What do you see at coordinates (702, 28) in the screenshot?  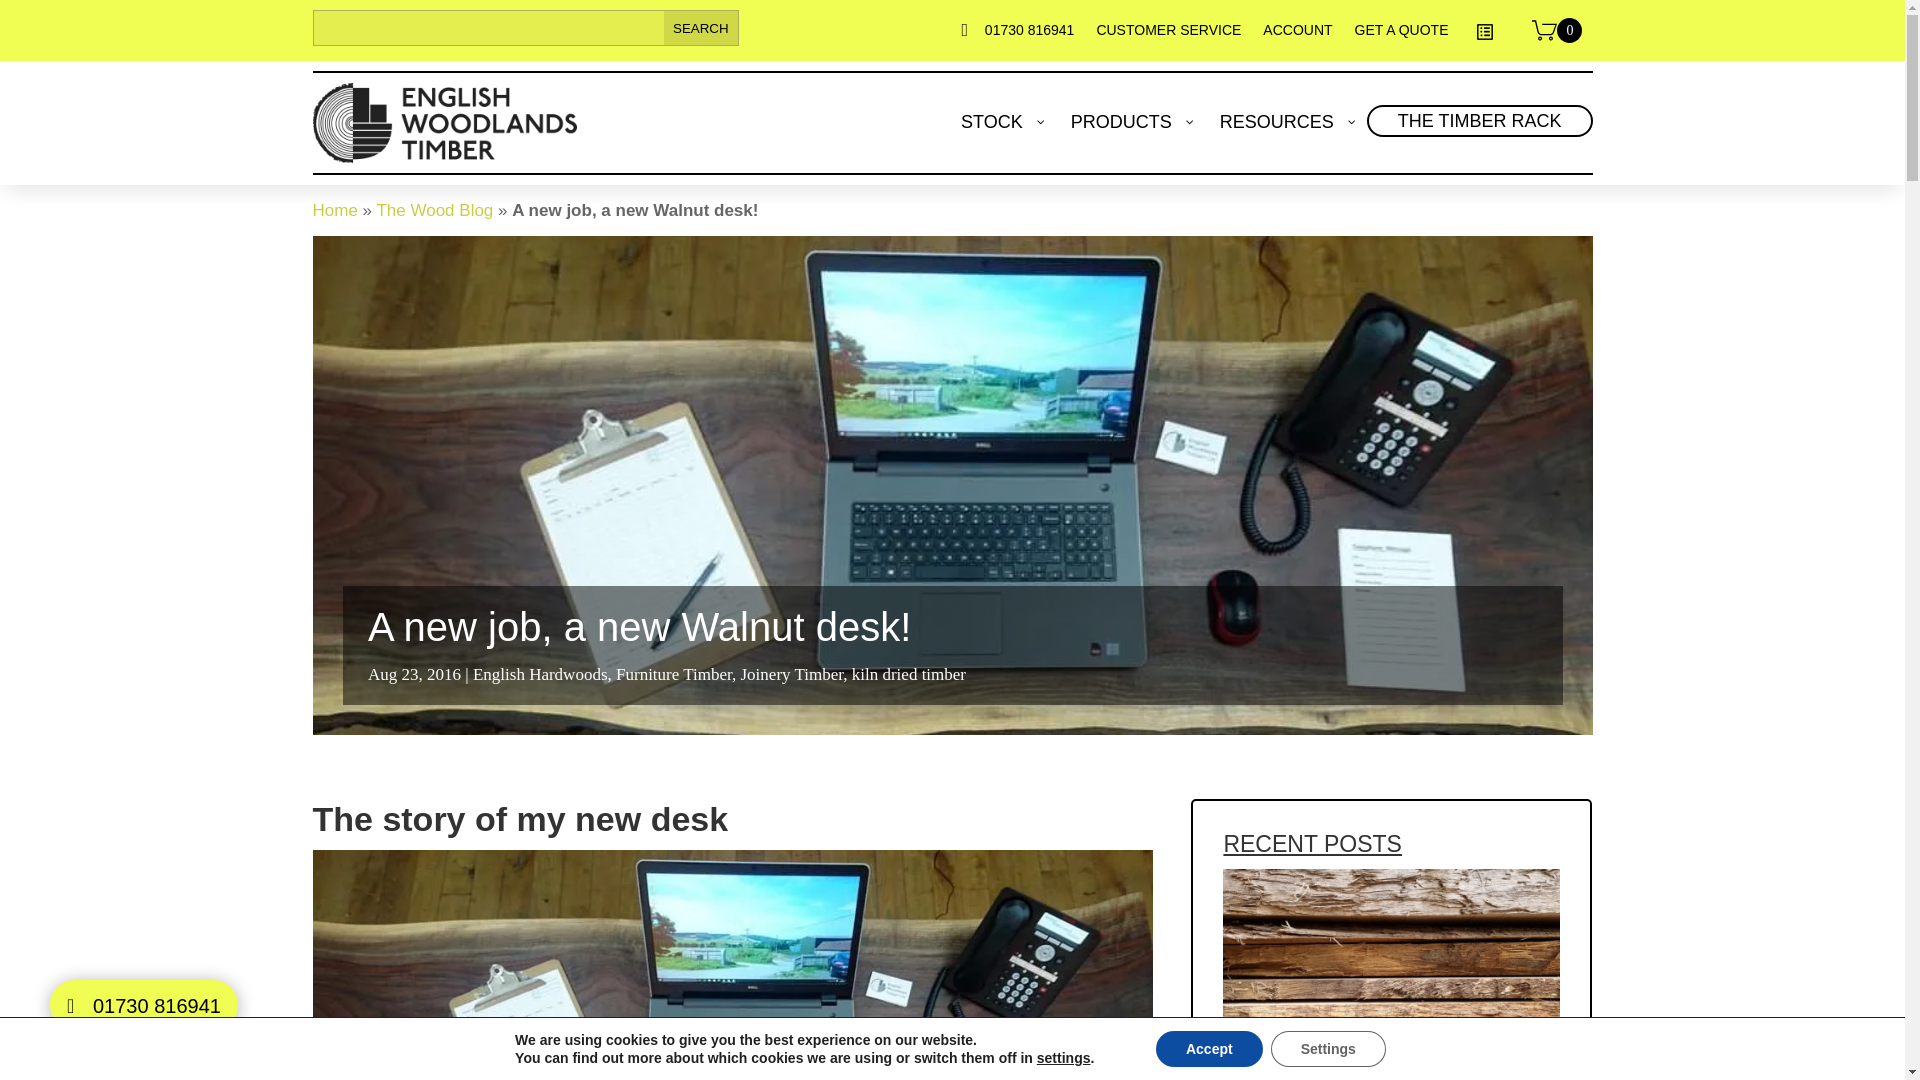 I see `Search` at bounding box center [702, 28].